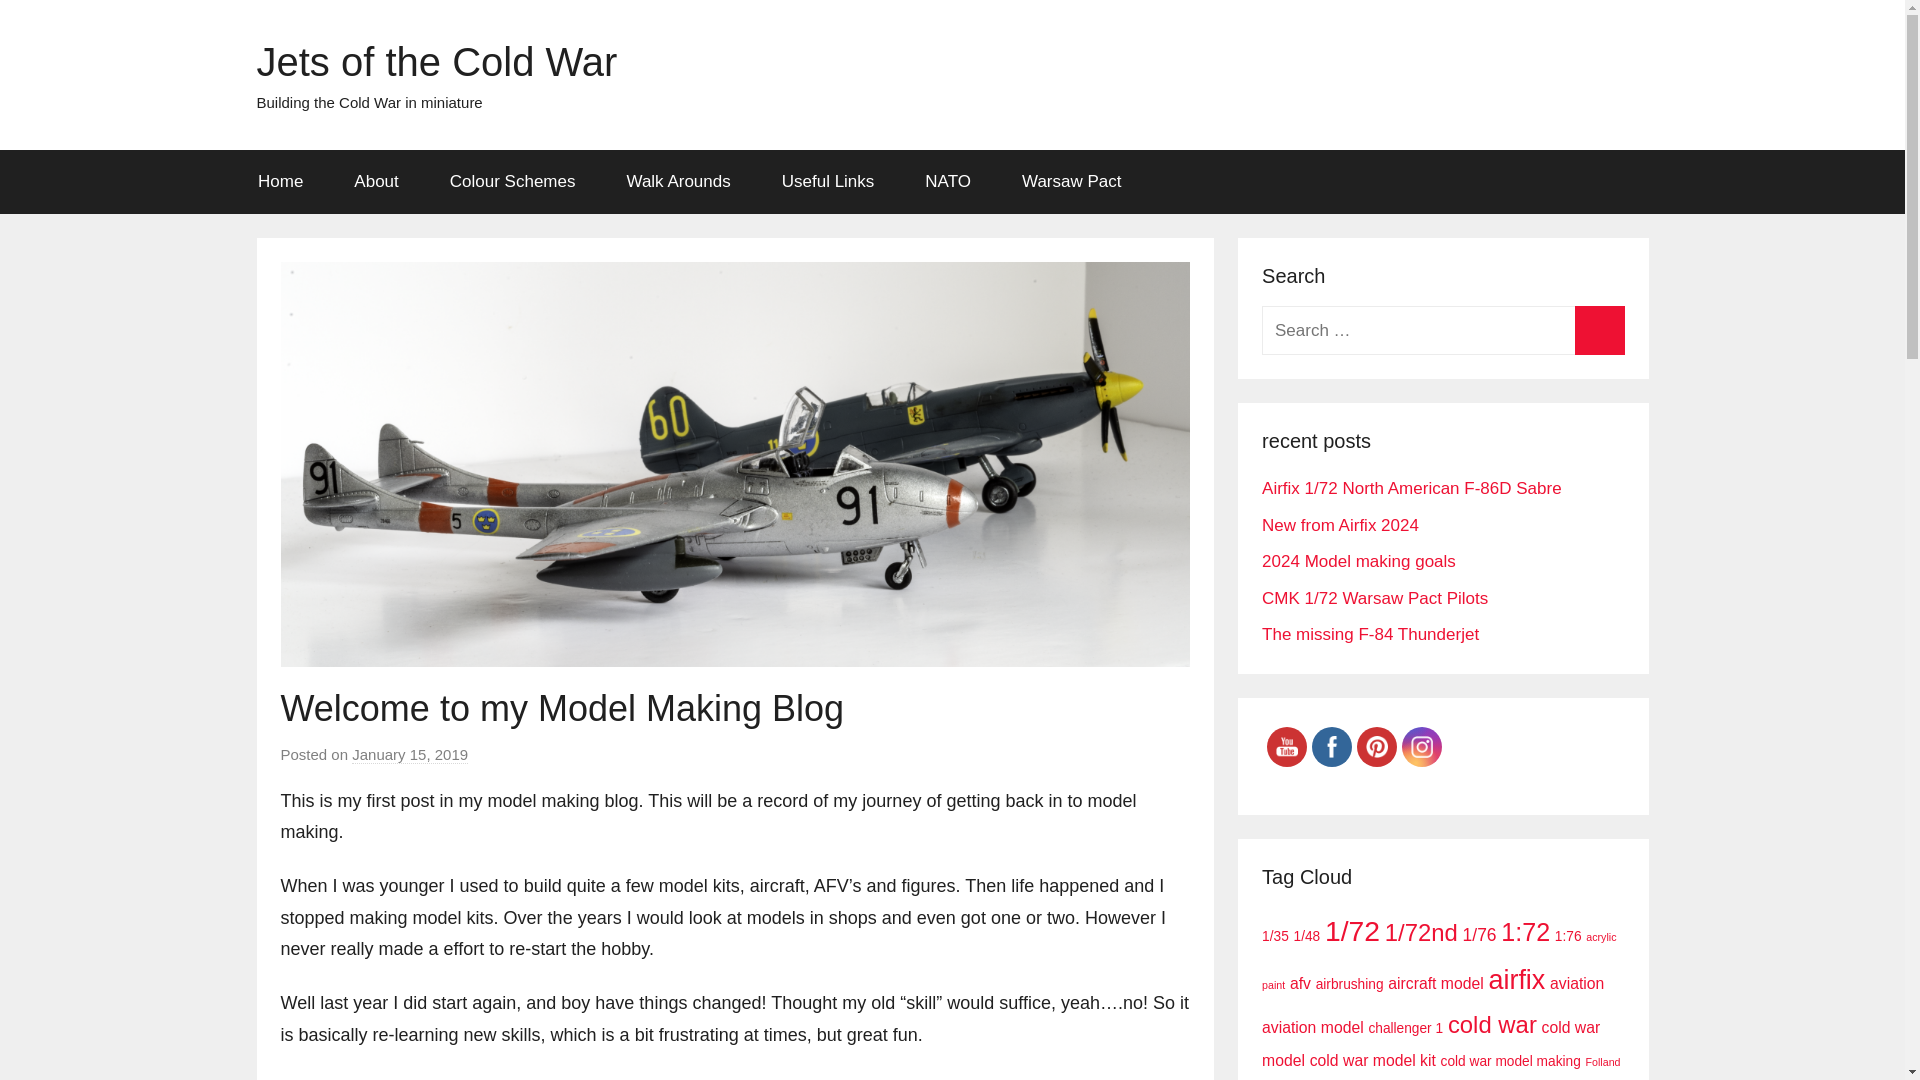 The width and height of the screenshot is (1920, 1080). What do you see at coordinates (410, 754) in the screenshot?
I see `January 15, 2019` at bounding box center [410, 754].